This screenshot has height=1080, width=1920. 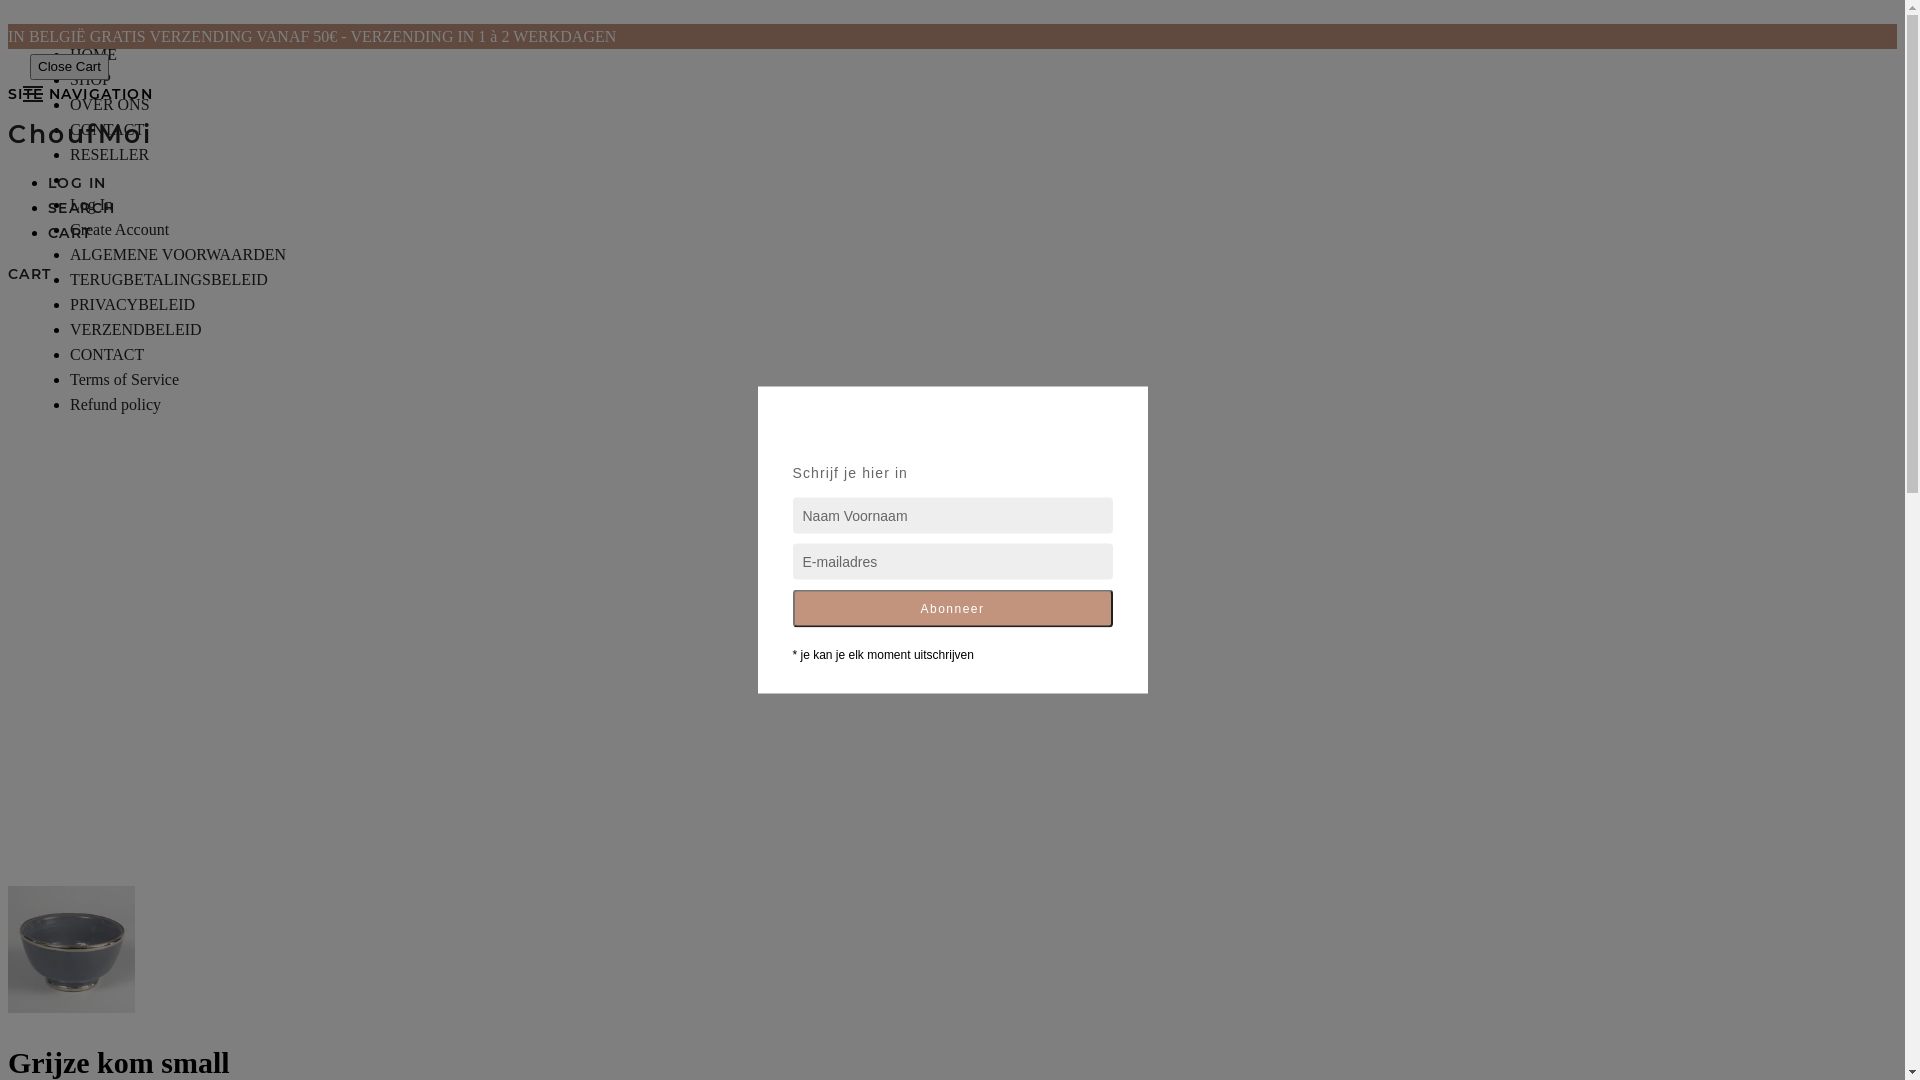 What do you see at coordinates (80, 134) in the screenshot?
I see `ChoufMoi` at bounding box center [80, 134].